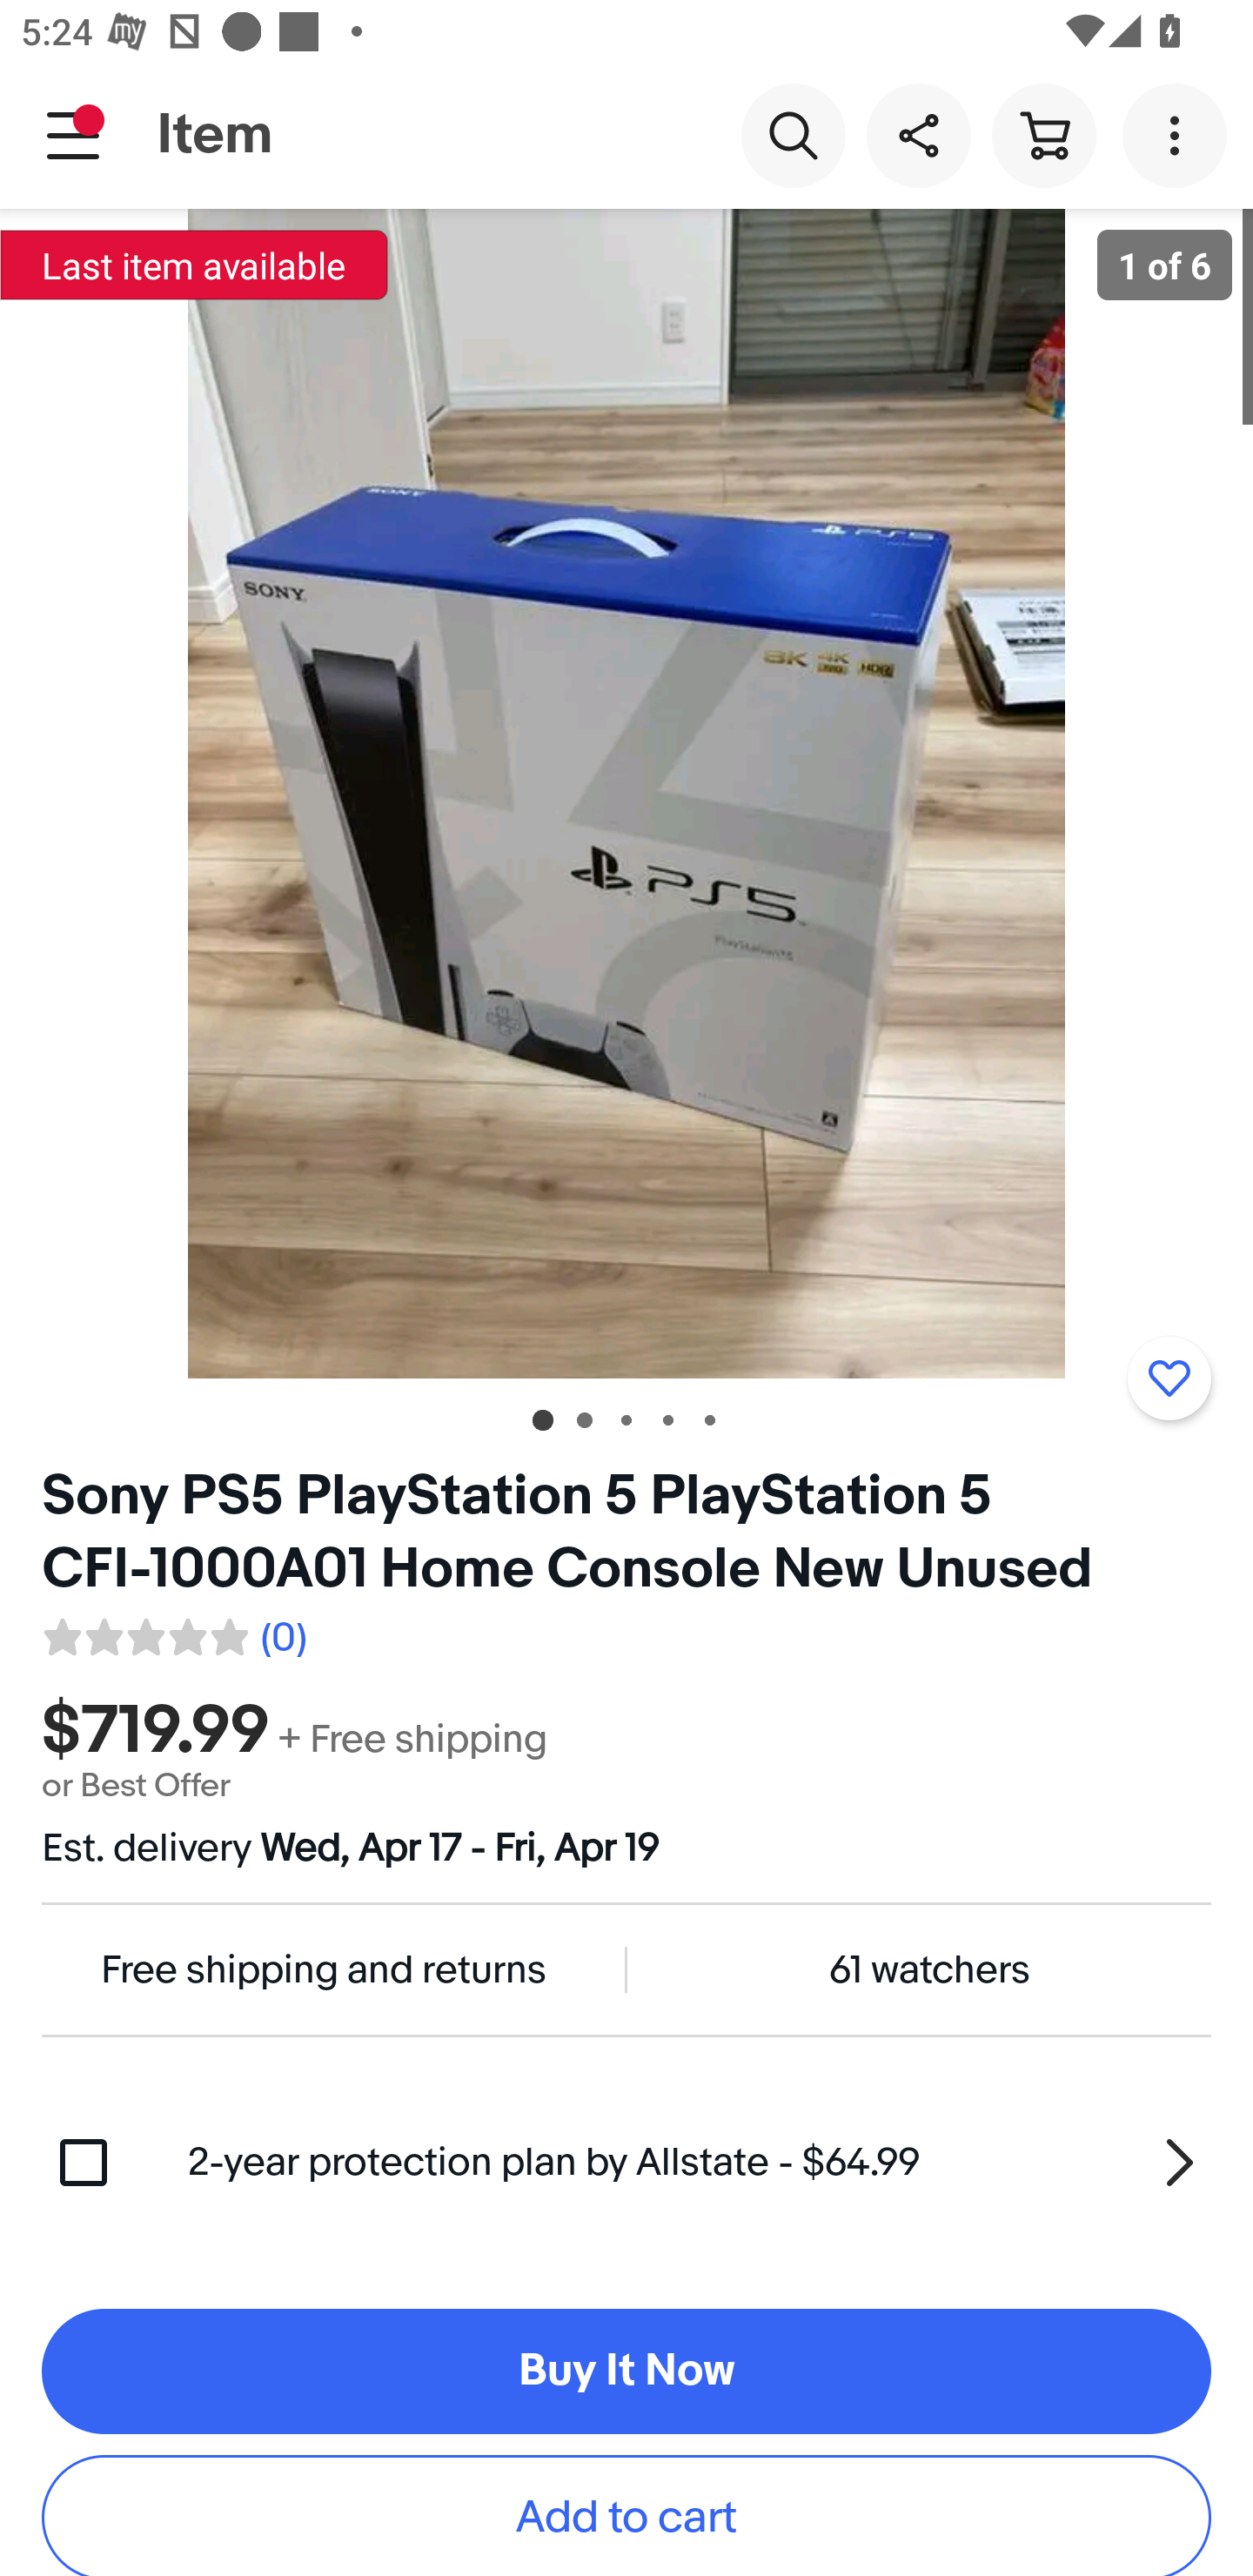 The height and width of the screenshot is (2576, 1253). I want to click on Share this item, so click(918, 134).